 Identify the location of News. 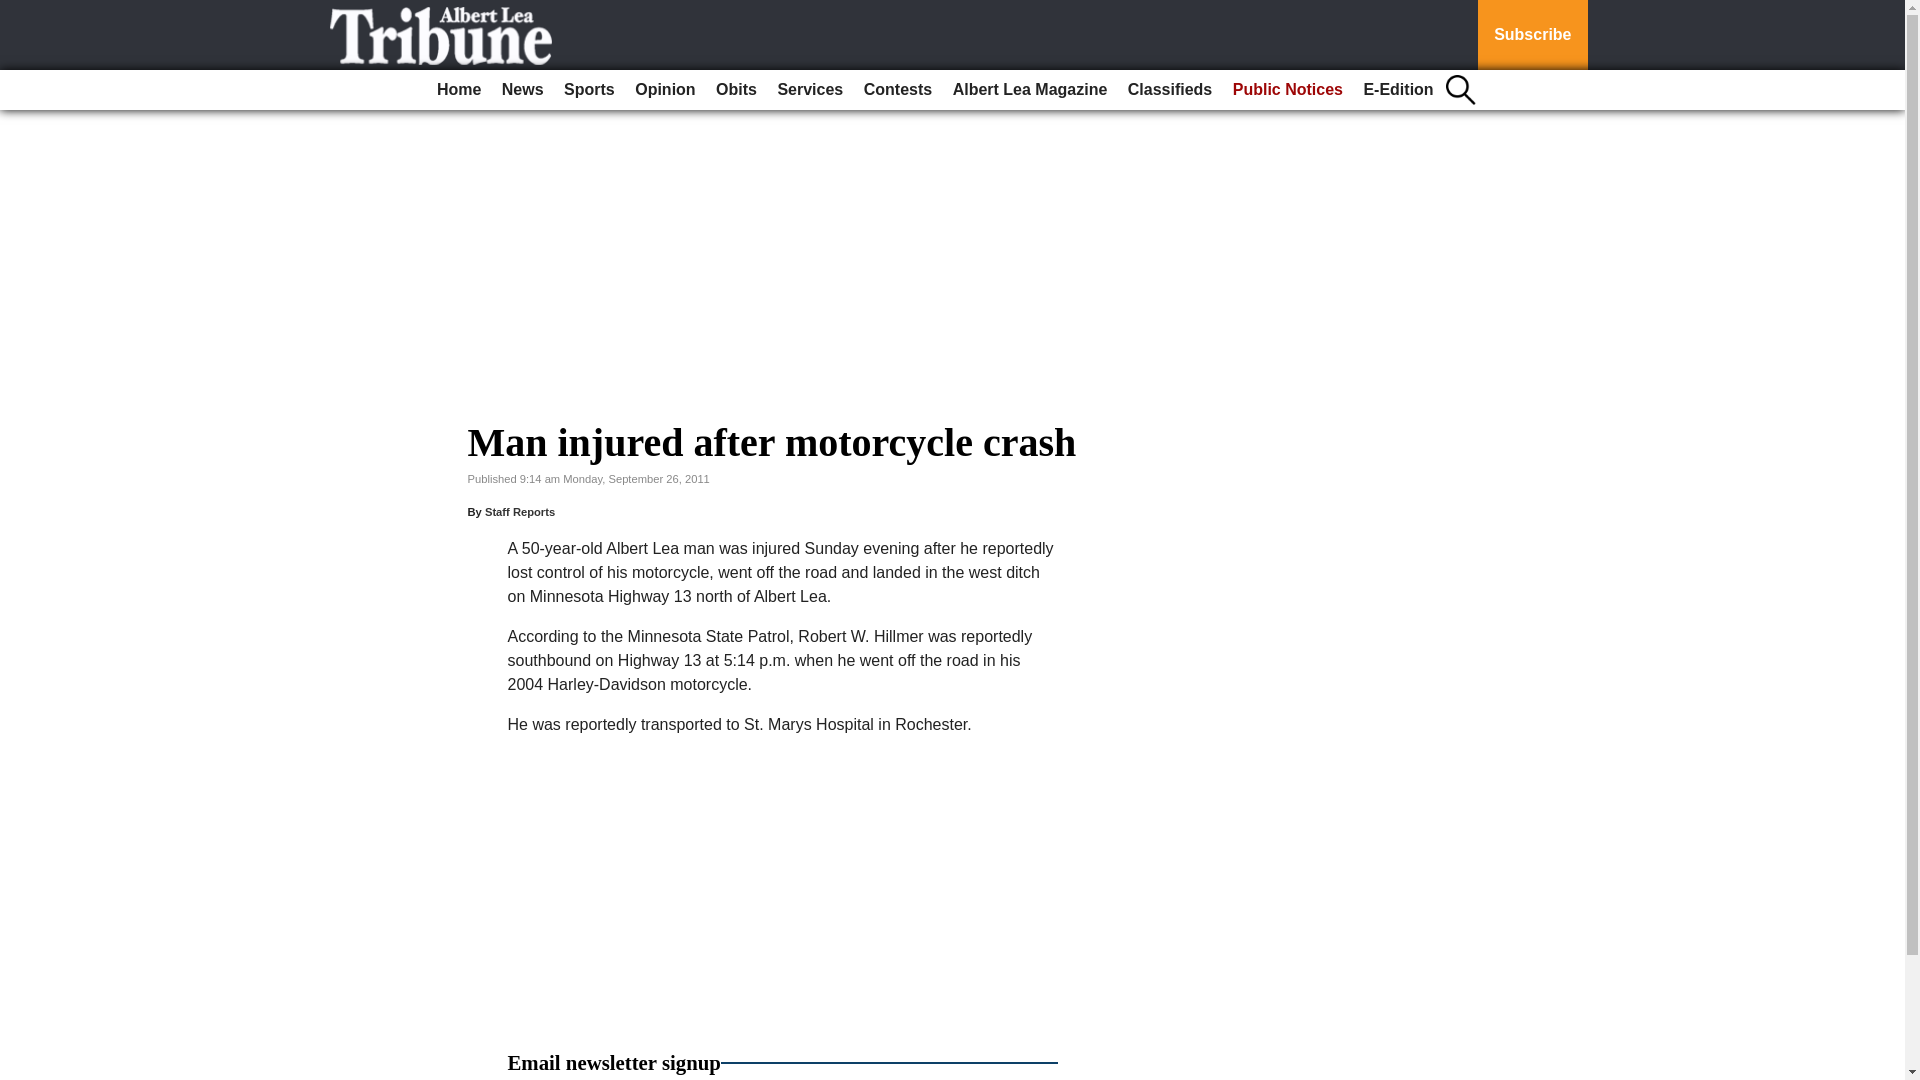
(522, 90).